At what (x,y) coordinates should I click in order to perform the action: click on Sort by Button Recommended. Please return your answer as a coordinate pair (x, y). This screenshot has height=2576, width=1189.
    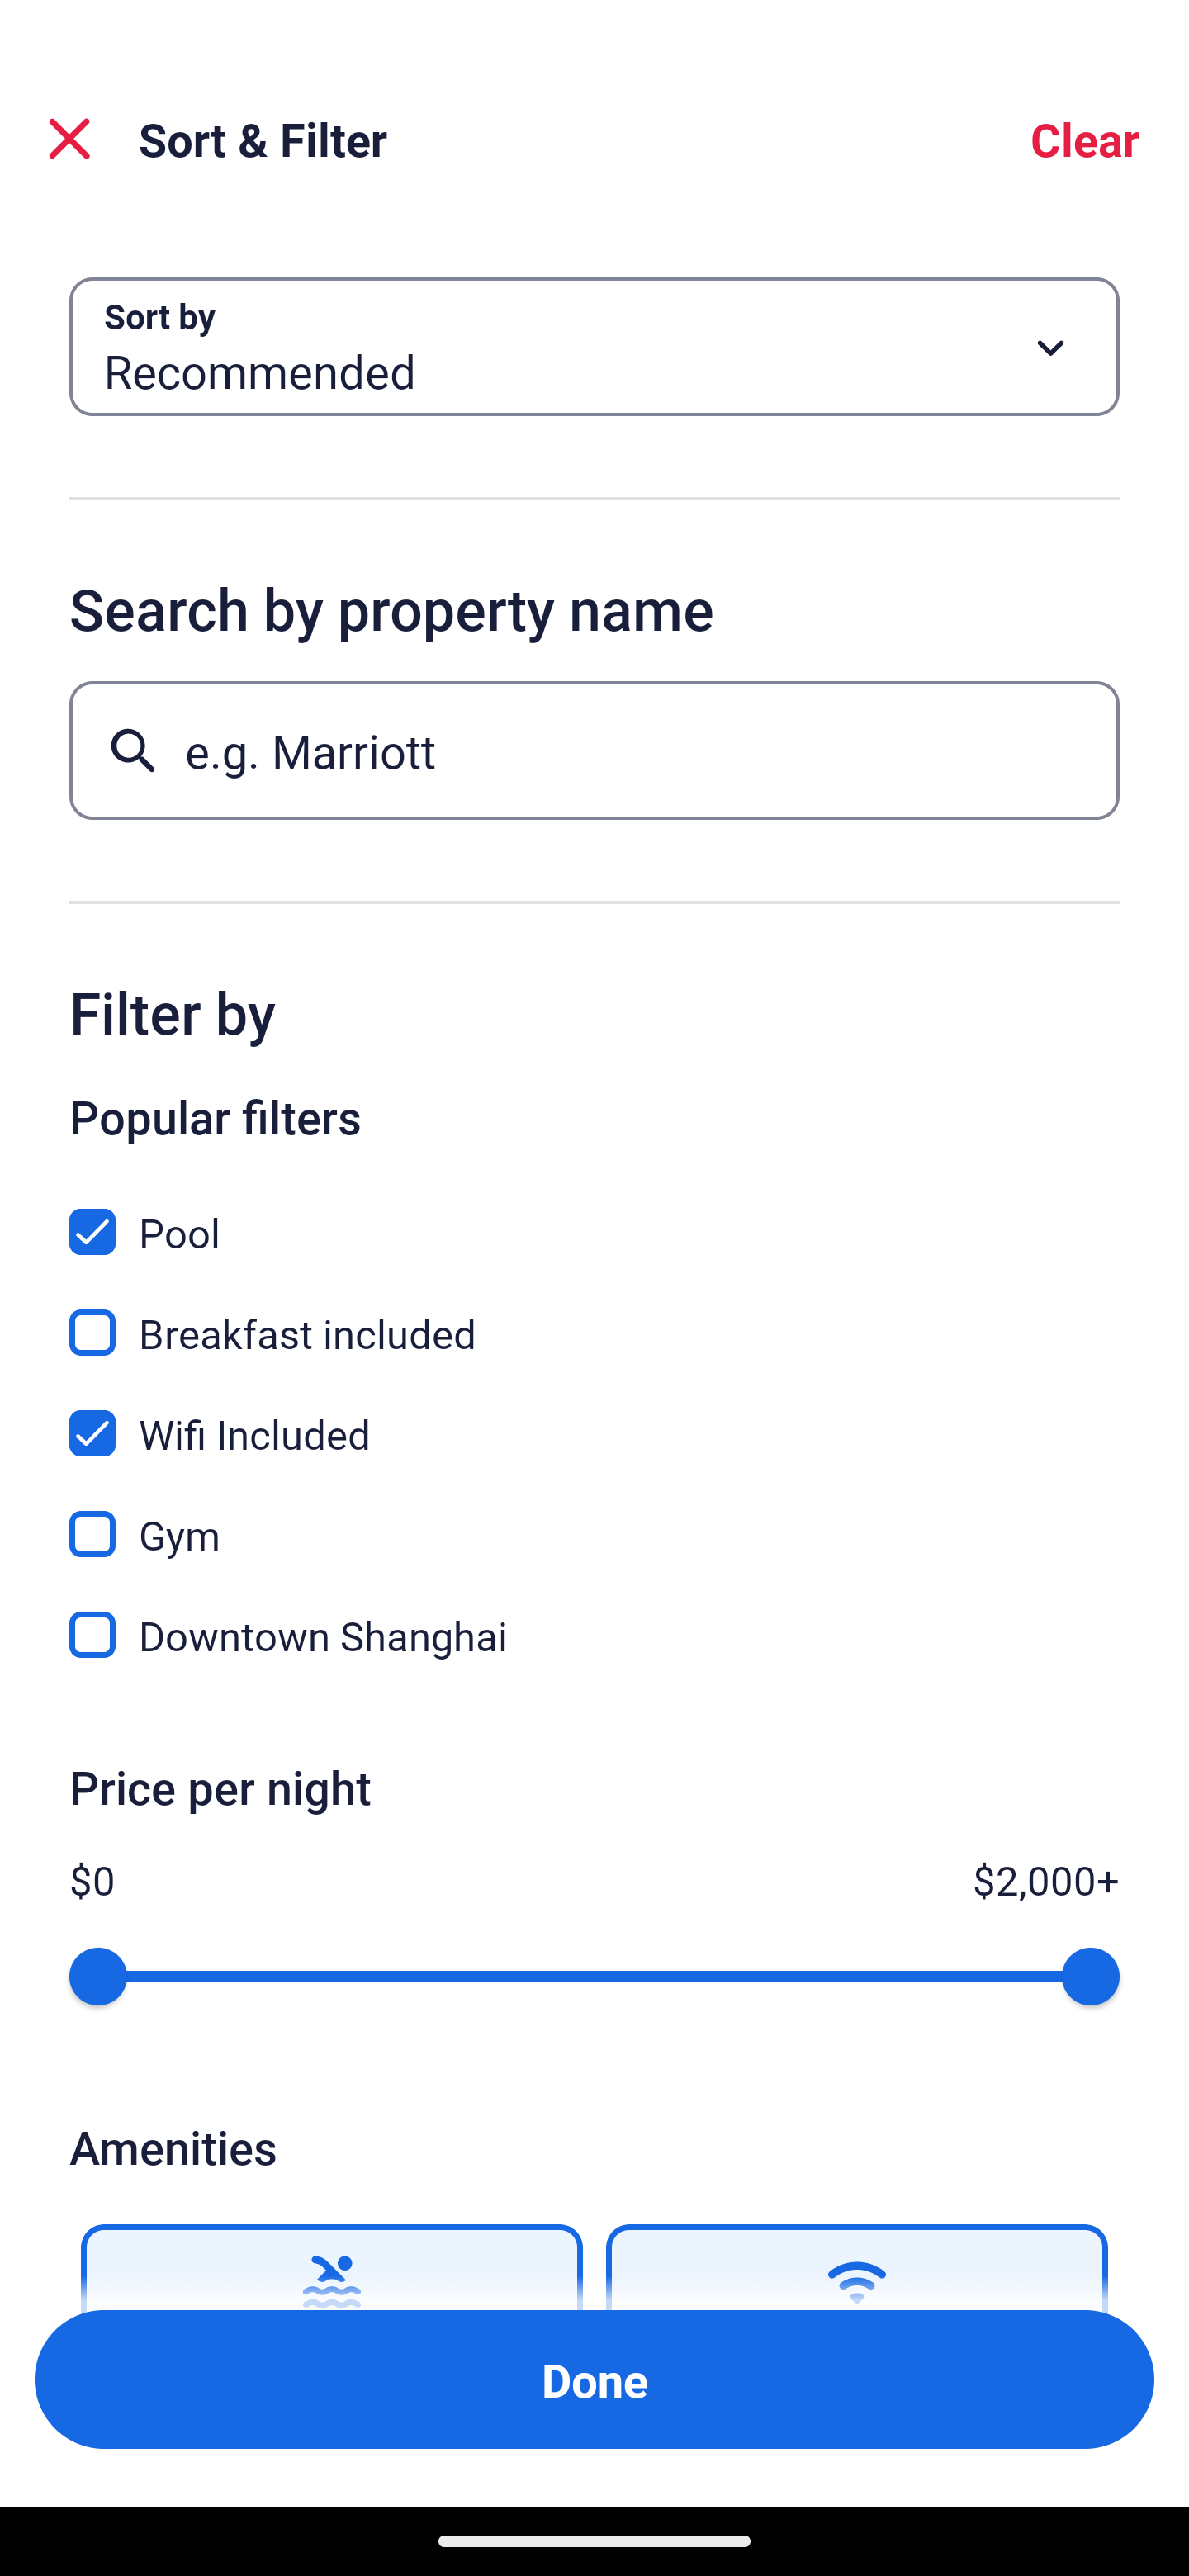
    Looking at the image, I should click on (594, 347).